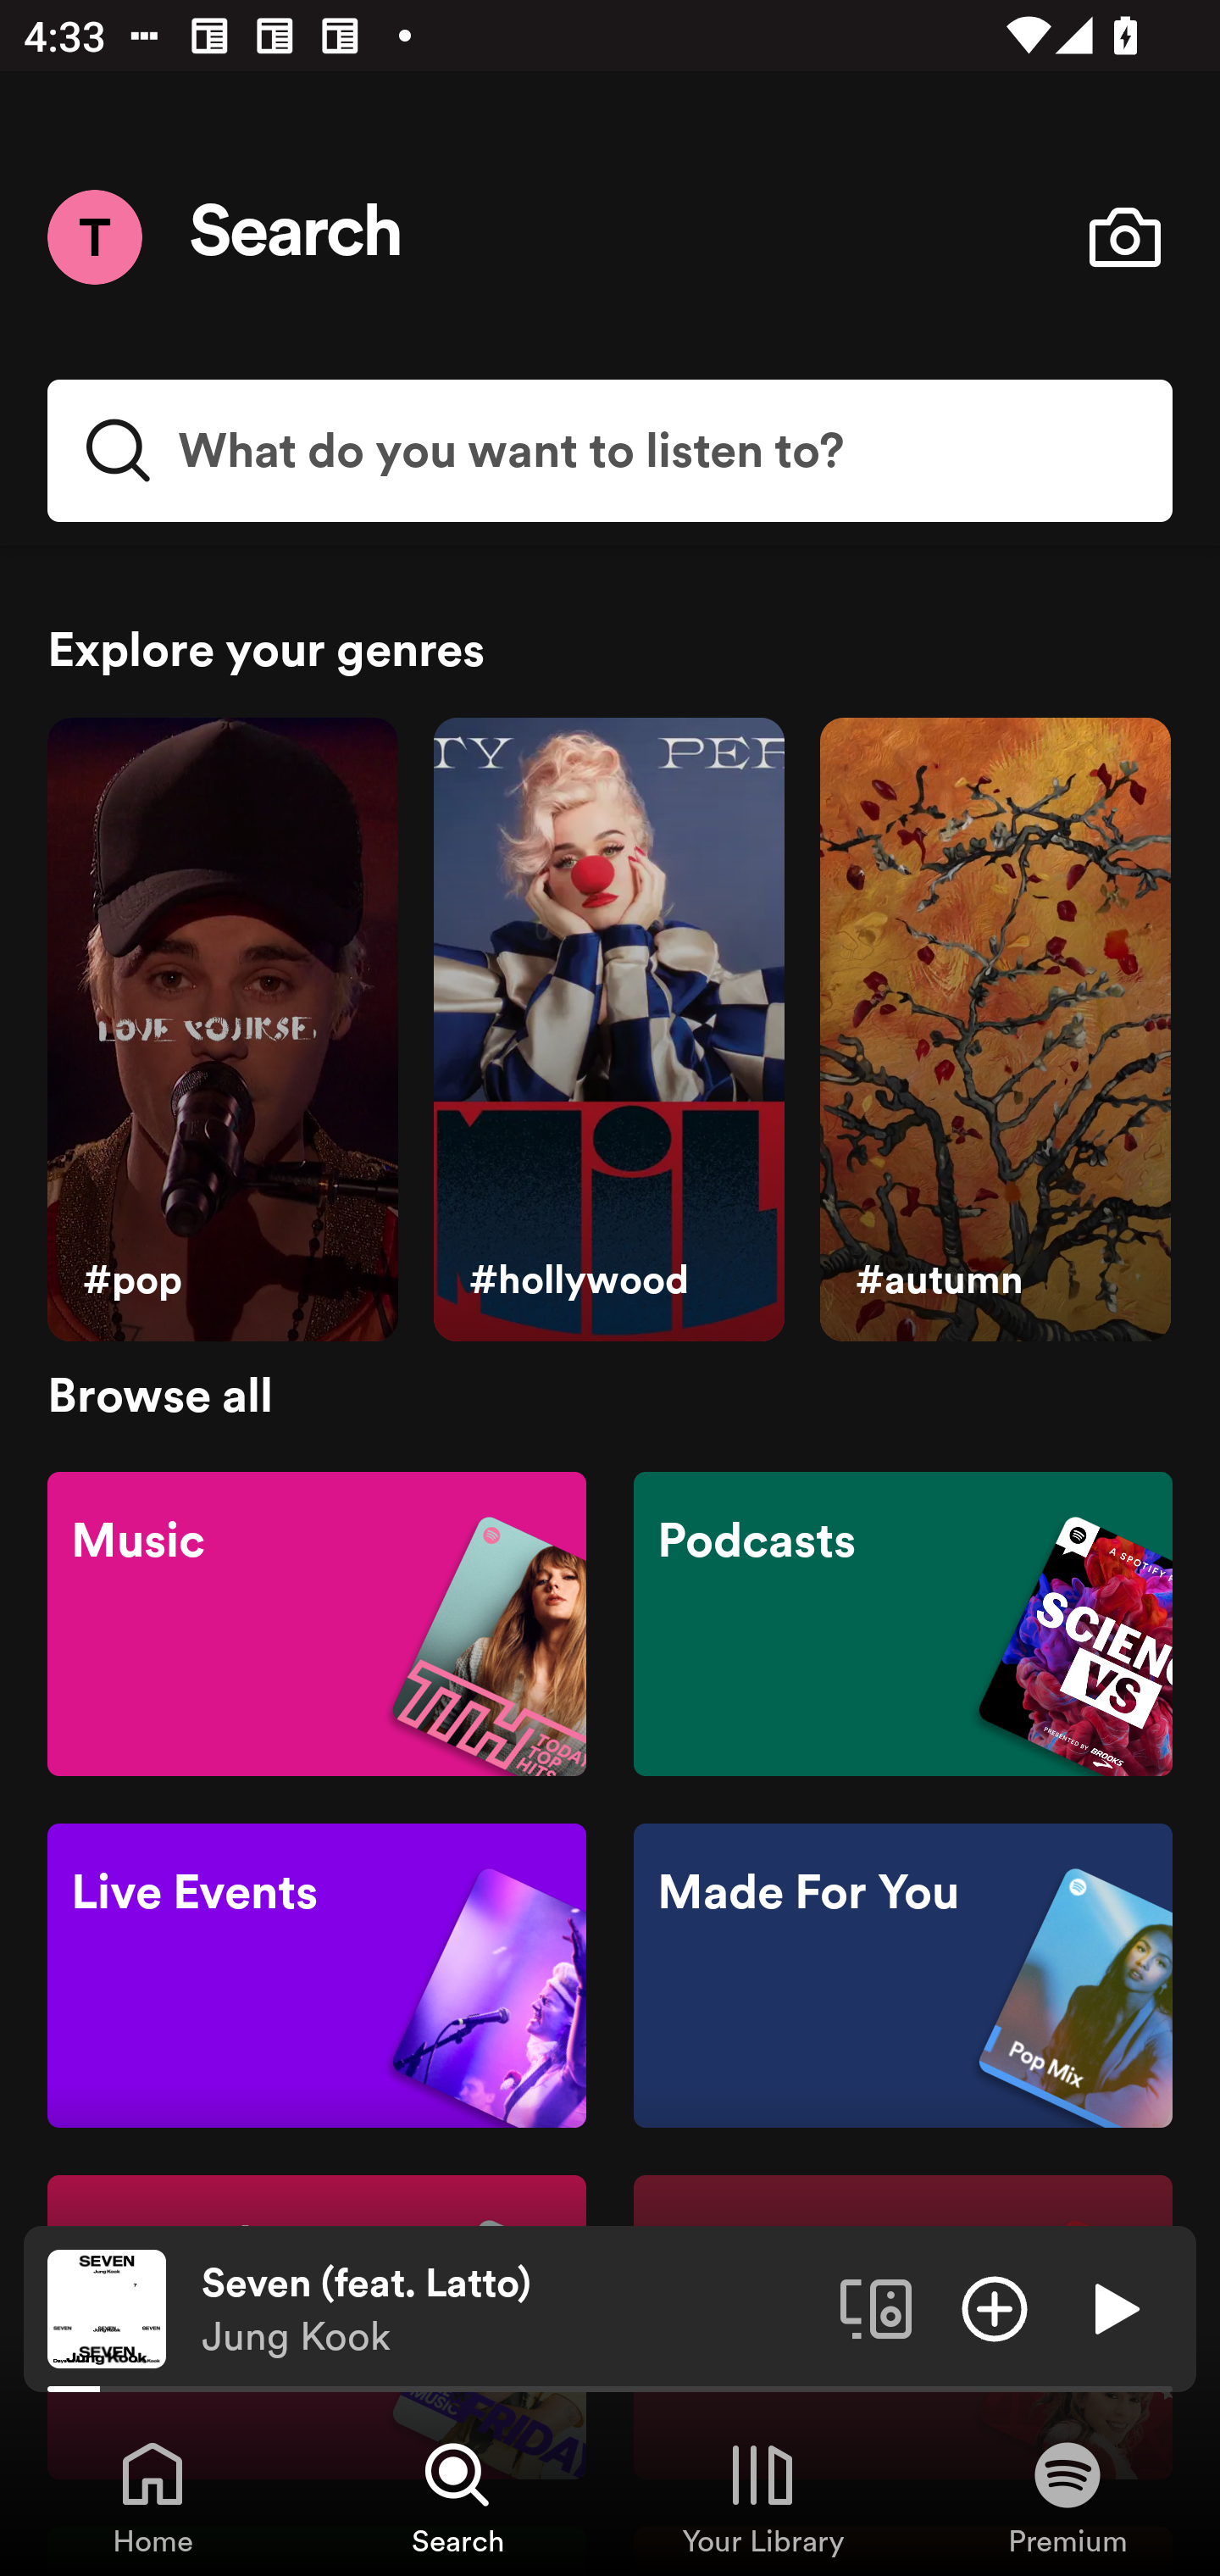 This screenshot has width=1220, height=2576. What do you see at coordinates (1113, 2307) in the screenshot?
I see `Play` at bounding box center [1113, 2307].